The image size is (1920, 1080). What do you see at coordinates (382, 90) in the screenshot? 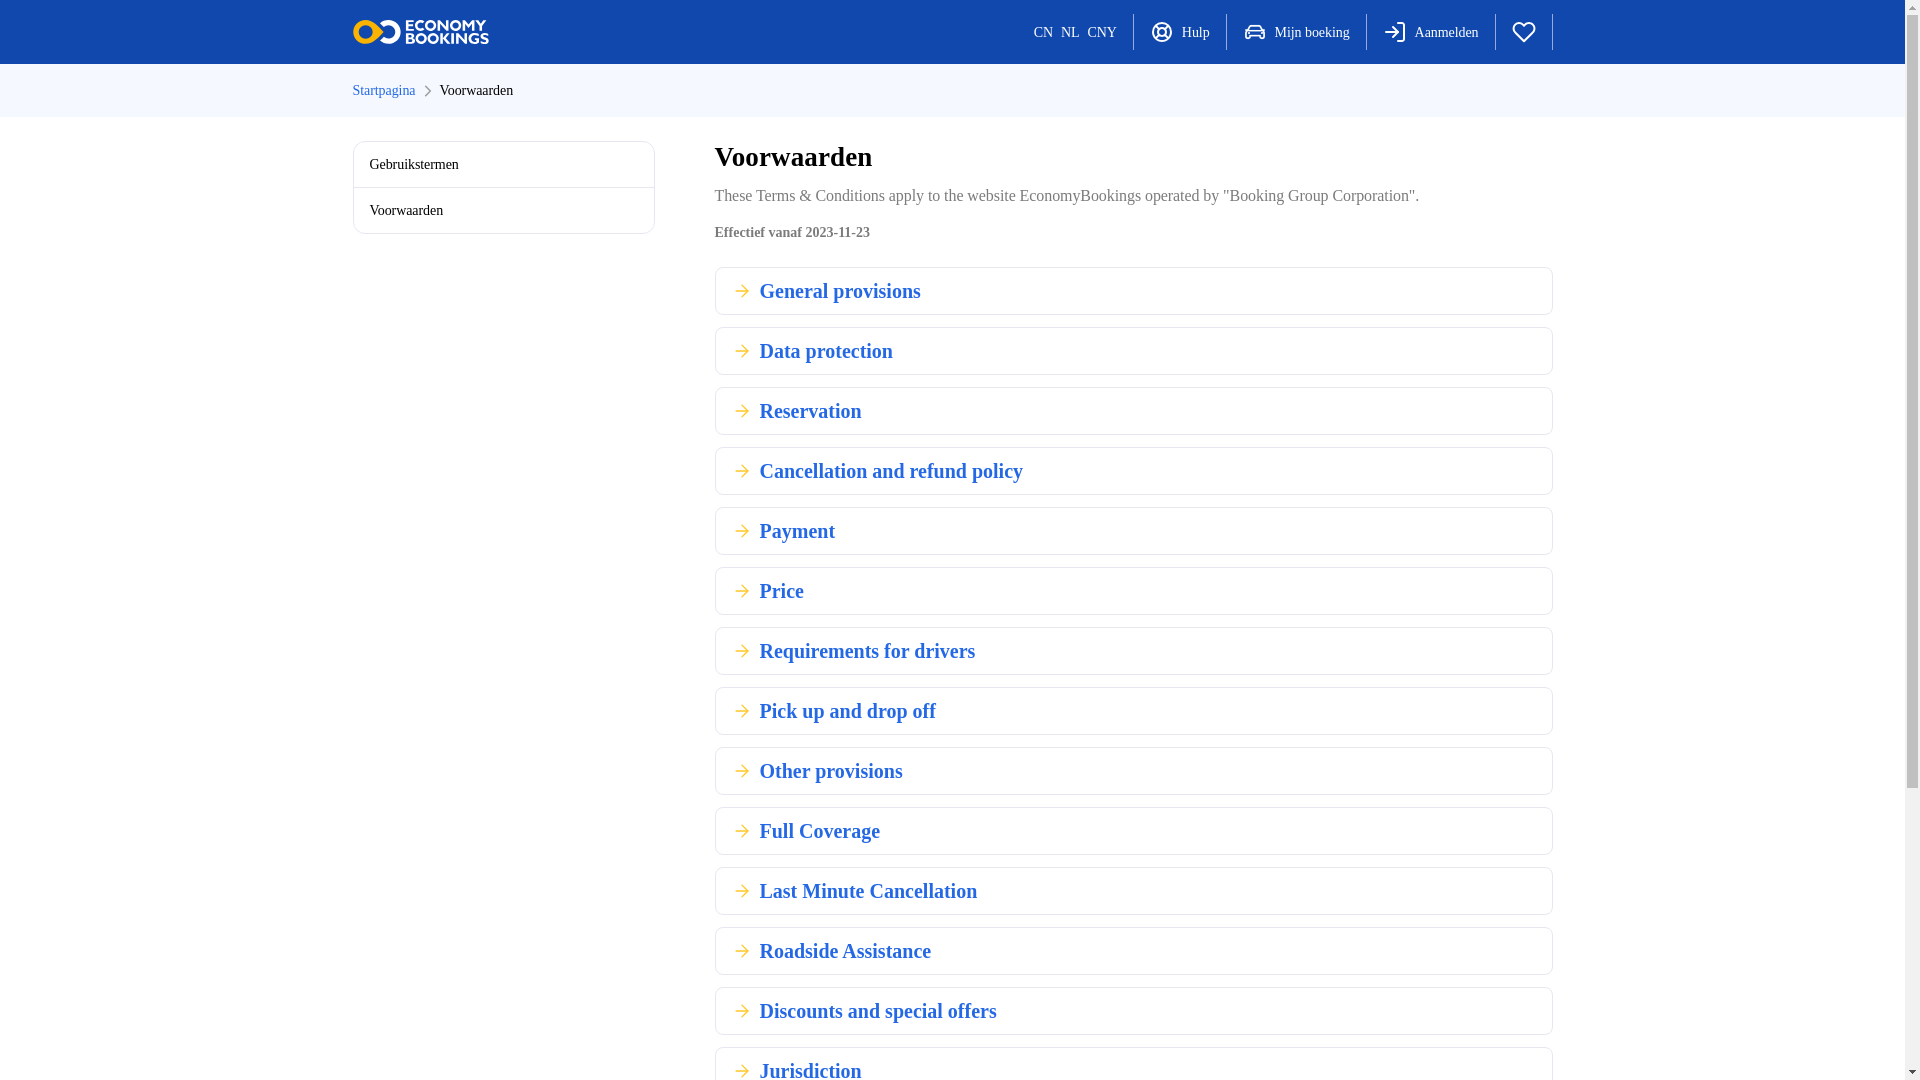
I see `Startpagina` at bounding box center [382, 90].